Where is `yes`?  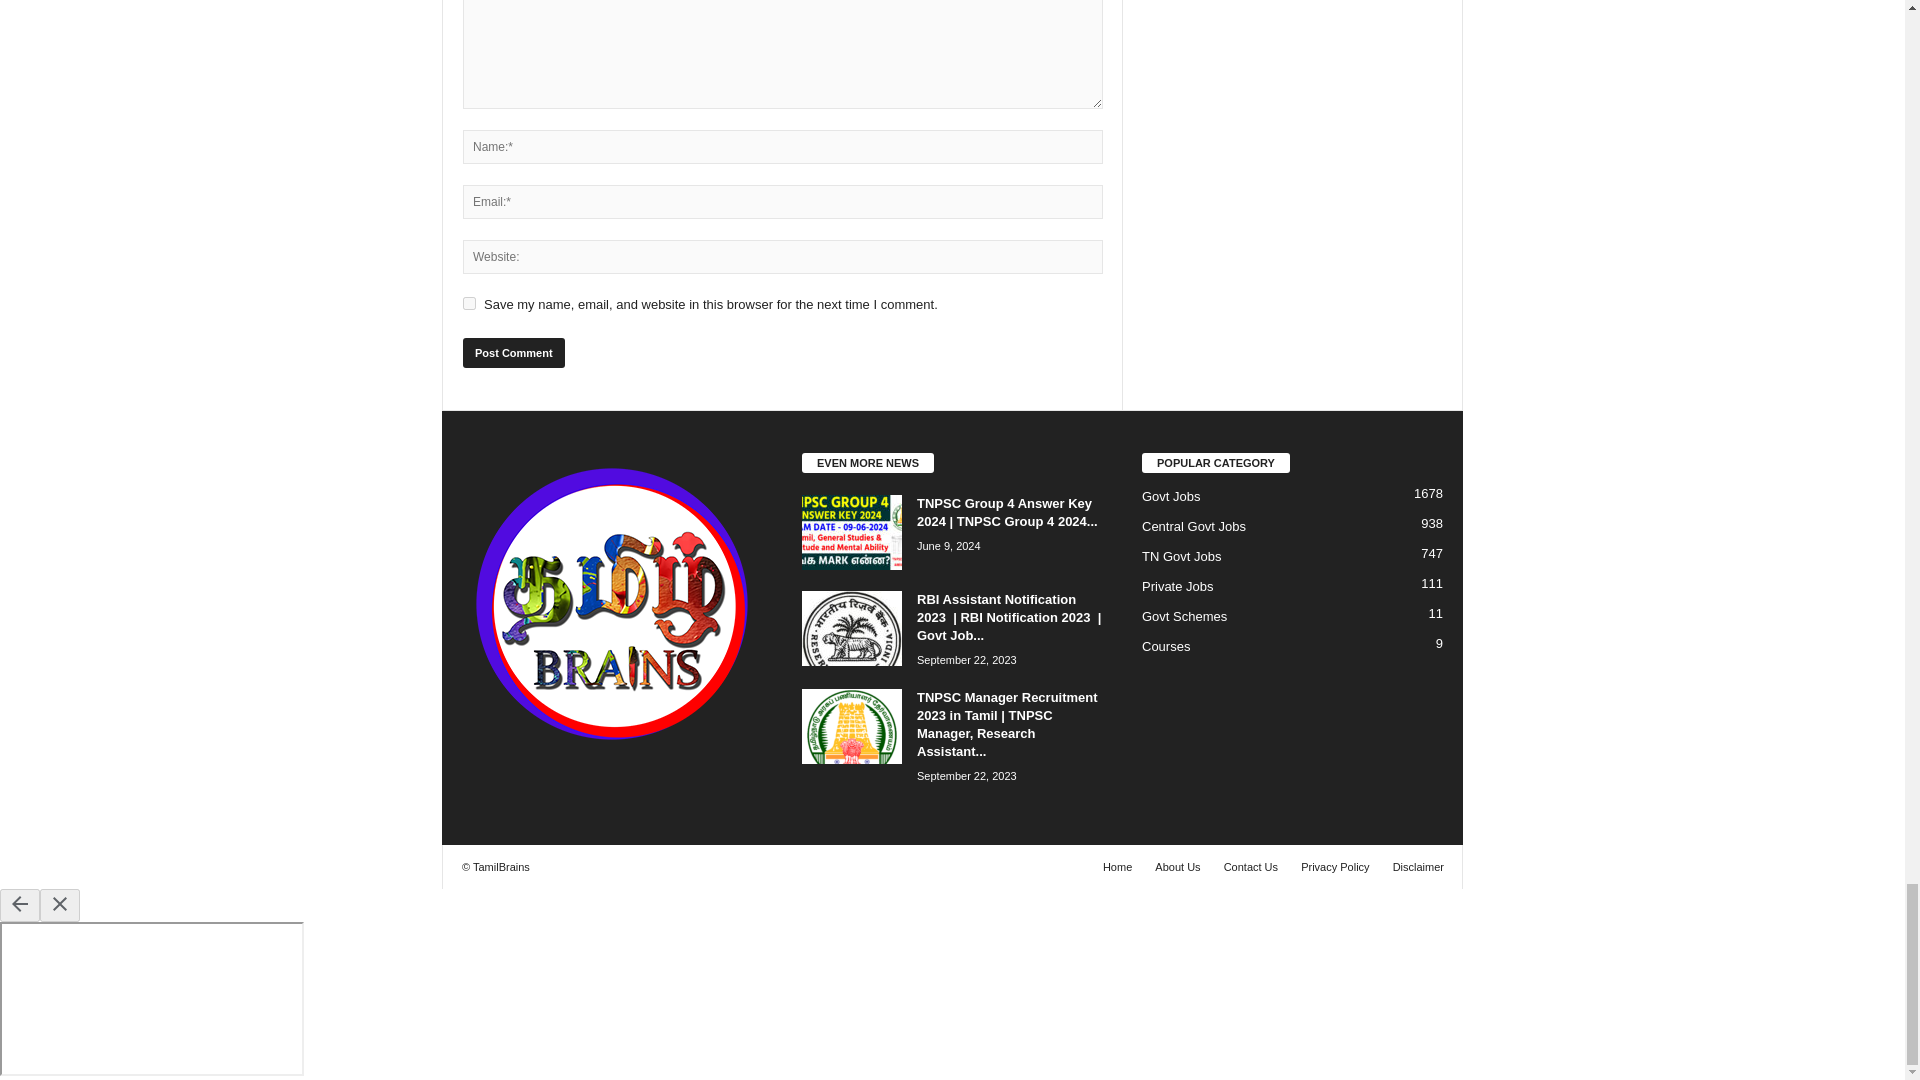
yes is located at coordinates (469, 303).